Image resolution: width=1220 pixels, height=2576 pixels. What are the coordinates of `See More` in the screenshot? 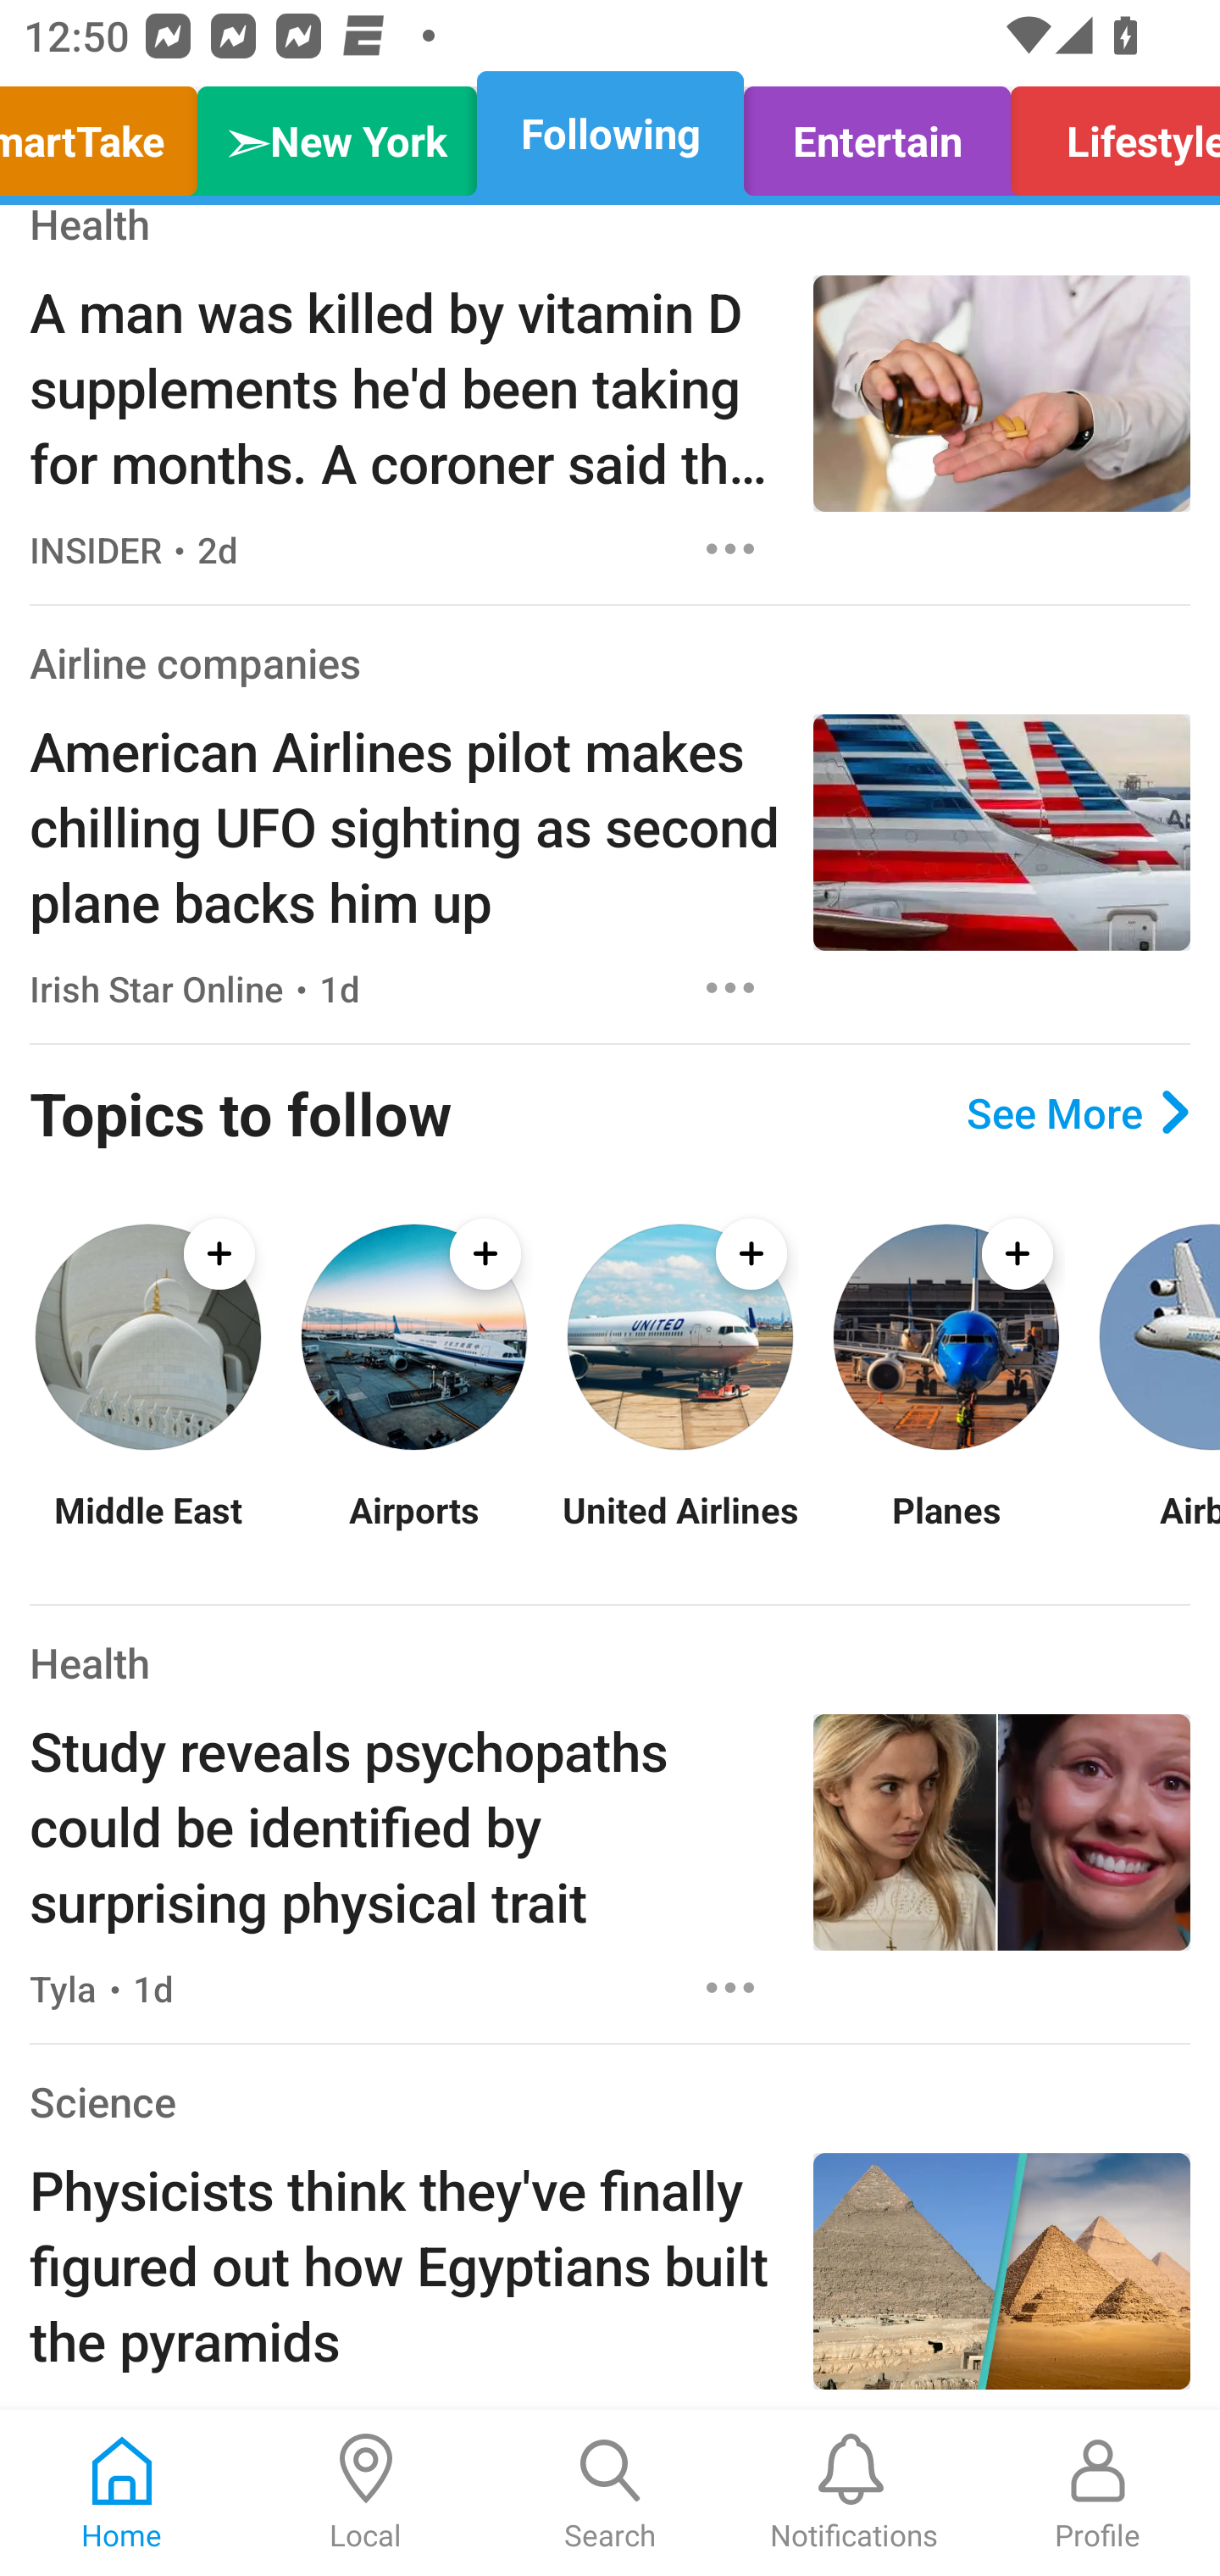 It's located at (1078, 1112).